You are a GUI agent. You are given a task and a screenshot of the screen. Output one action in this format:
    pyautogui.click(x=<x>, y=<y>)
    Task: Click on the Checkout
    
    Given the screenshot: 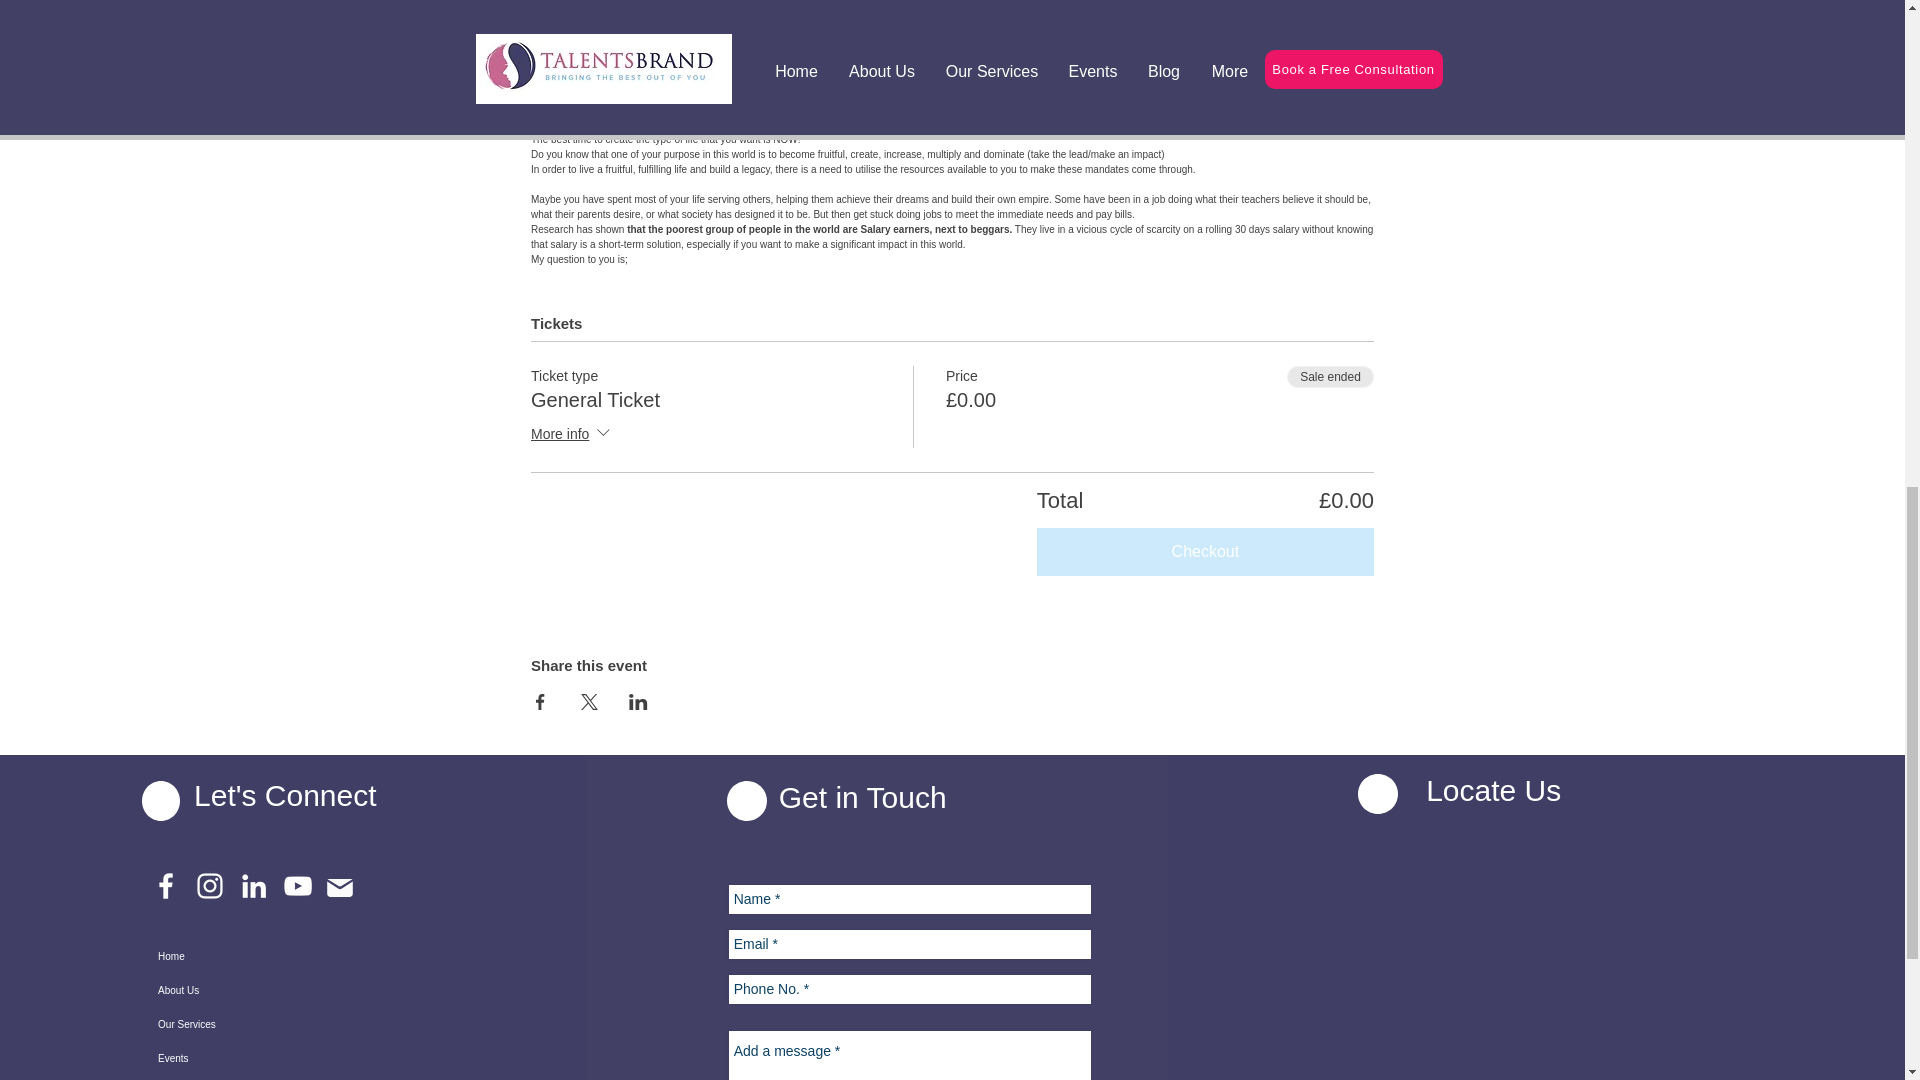 What is the action you would take?
    pyautogui.click(x=1205, y=552)
    